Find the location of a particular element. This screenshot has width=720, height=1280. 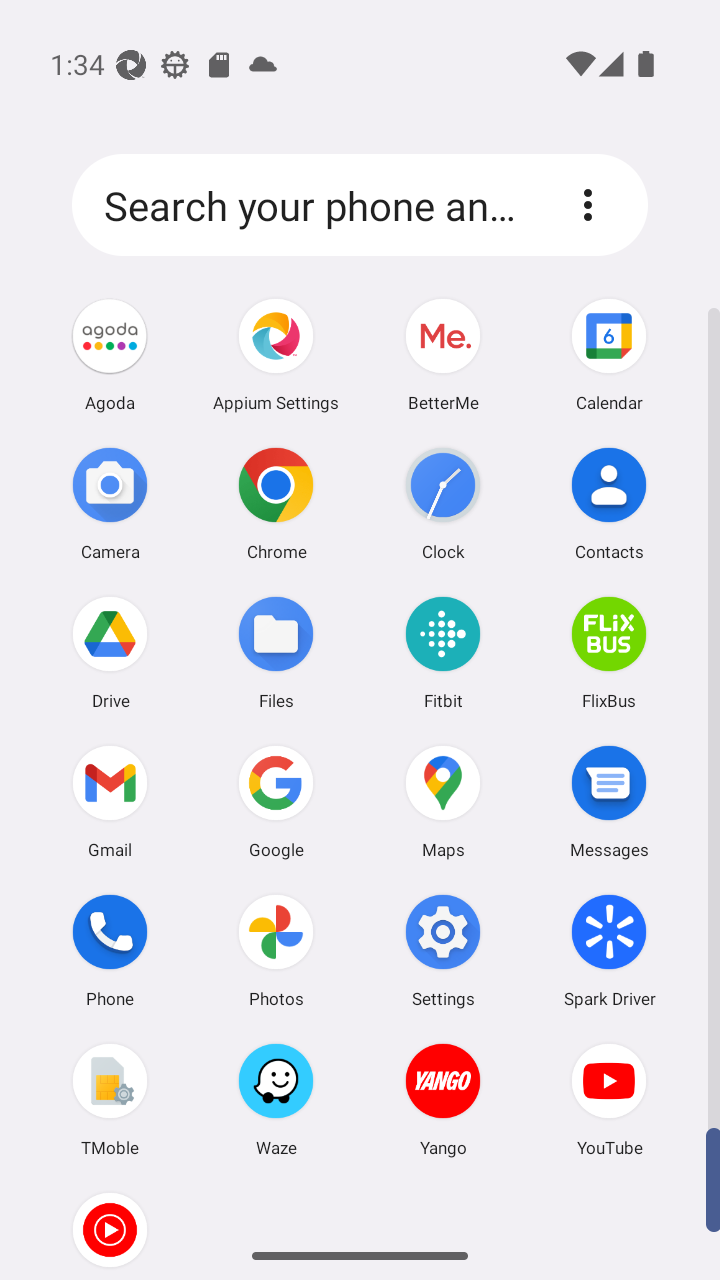

BetterMe is located at coordinates (443, 354).